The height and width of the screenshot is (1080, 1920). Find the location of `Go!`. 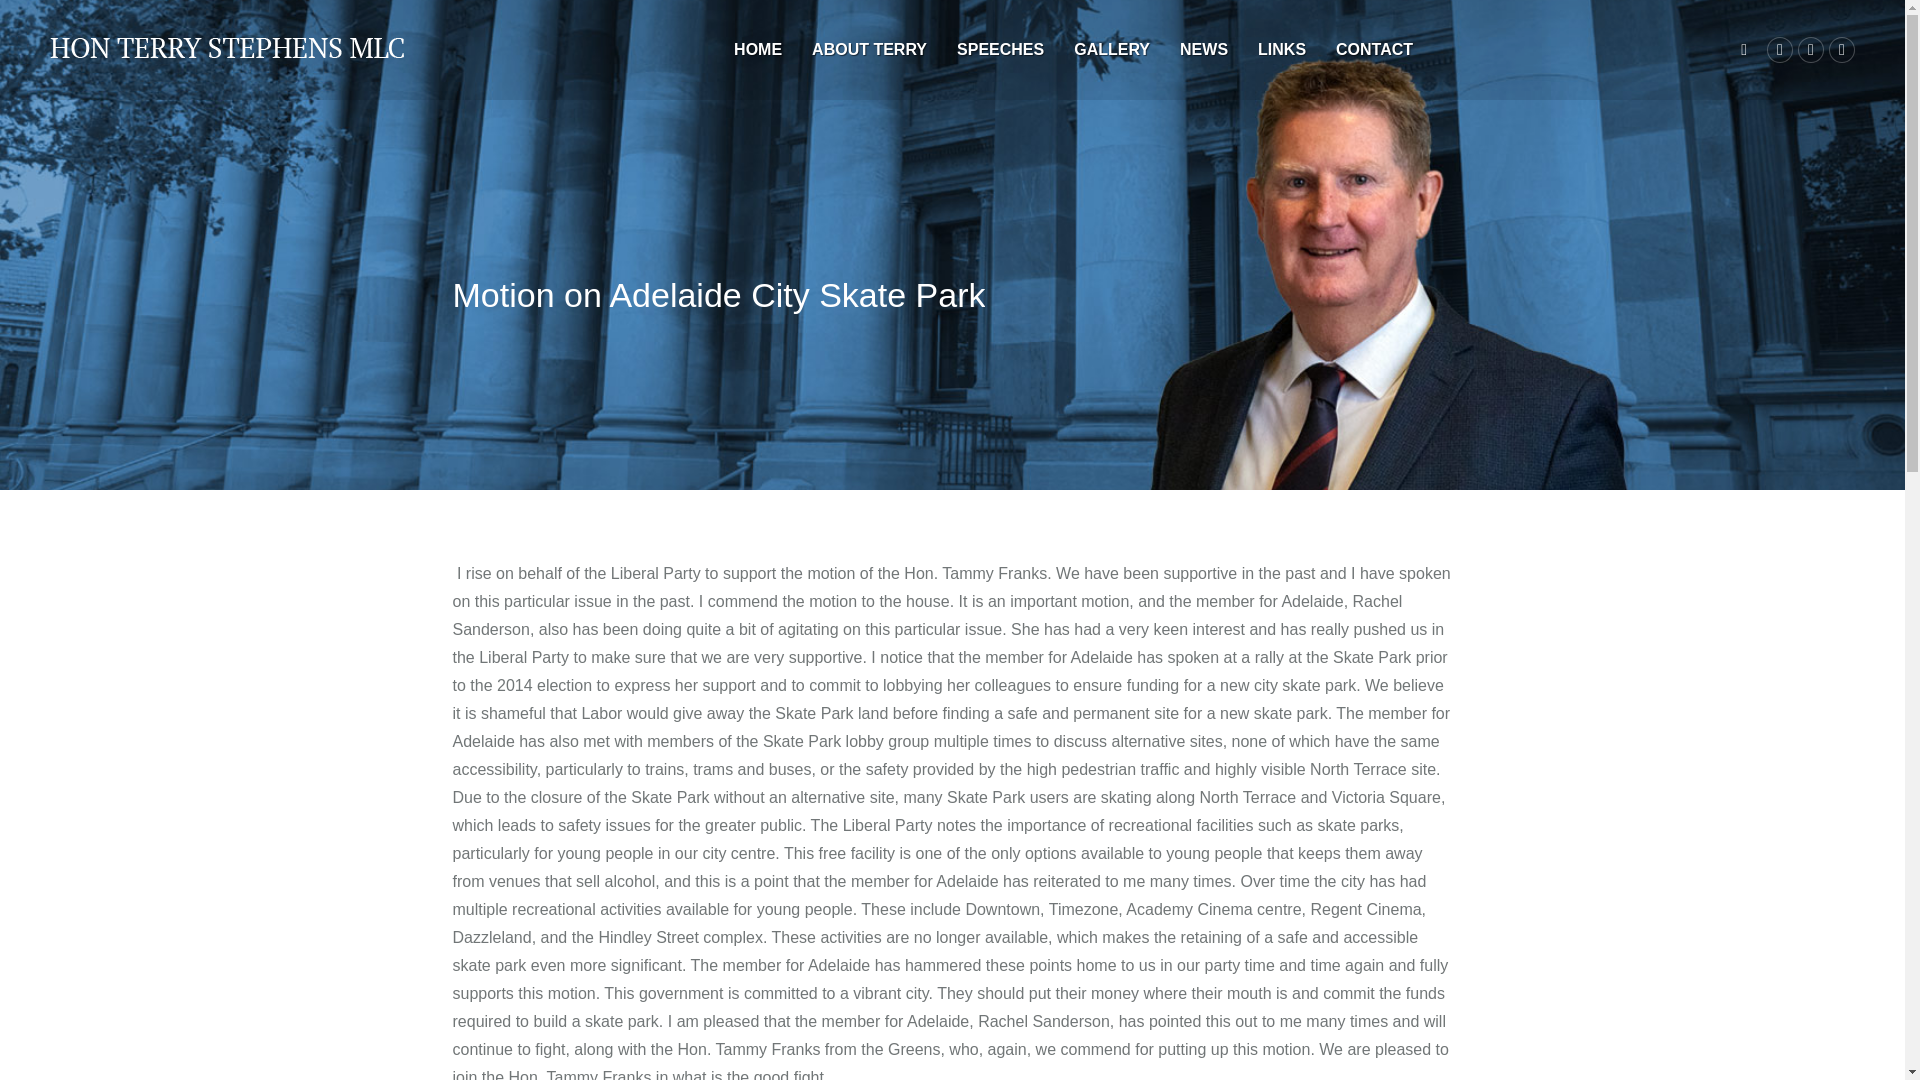

Go! is located at coordinates (39, 18).